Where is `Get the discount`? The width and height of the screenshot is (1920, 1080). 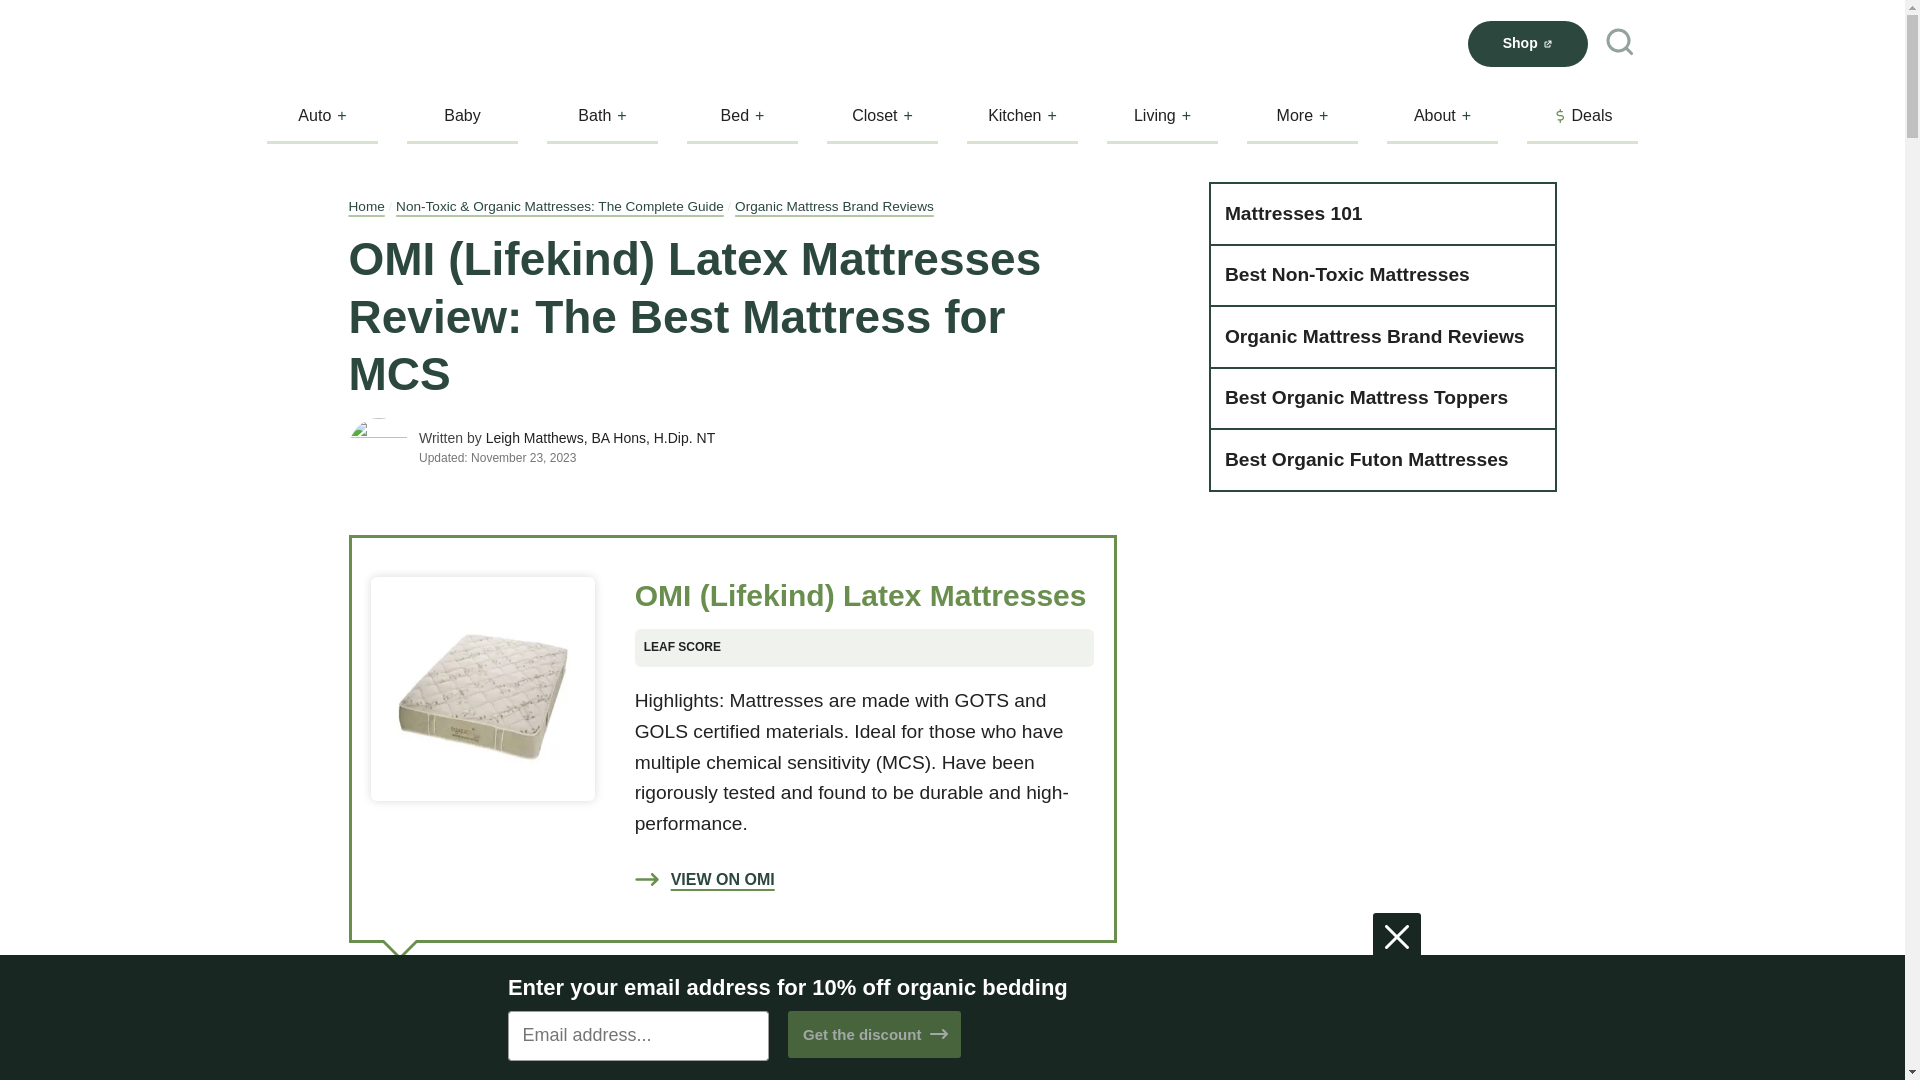
Get the discount is located at coordinates (874, 1034).